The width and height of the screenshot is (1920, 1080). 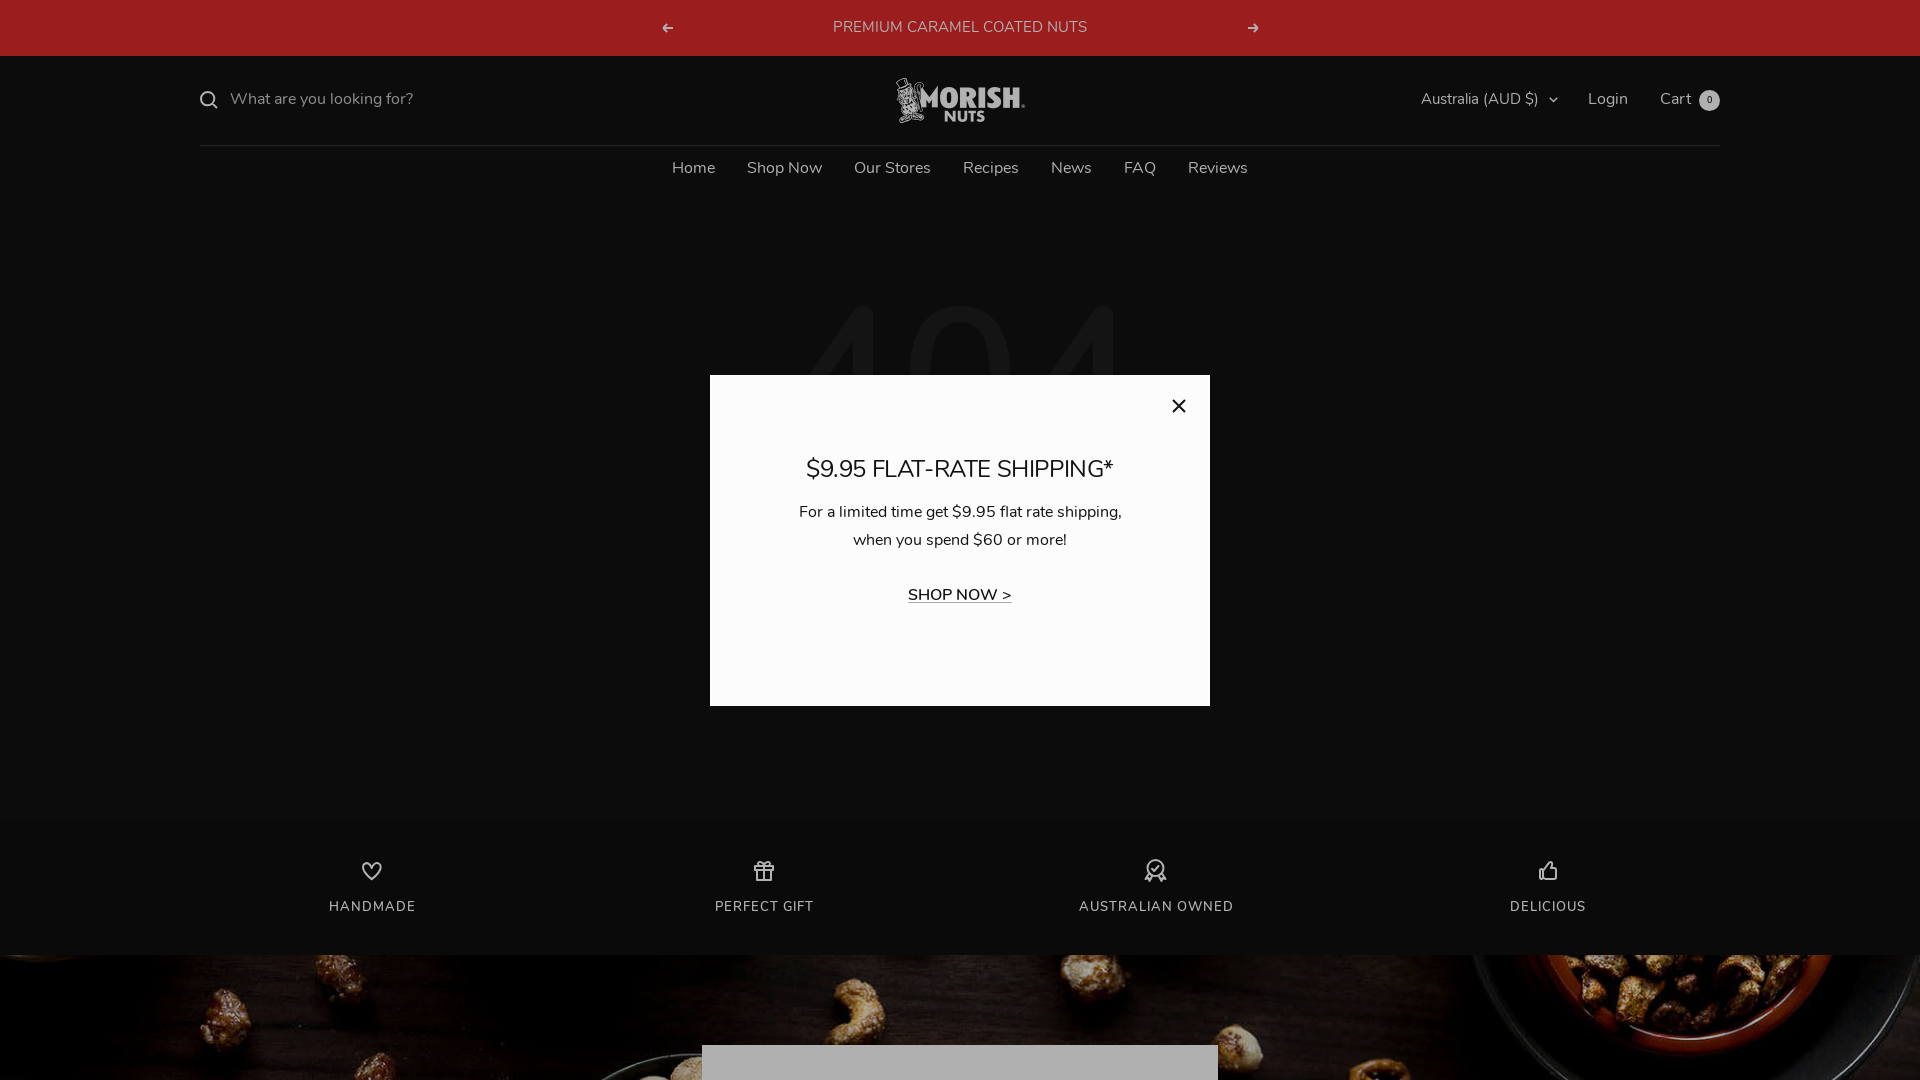 I want to click on News, so click(x=1072, y=169).